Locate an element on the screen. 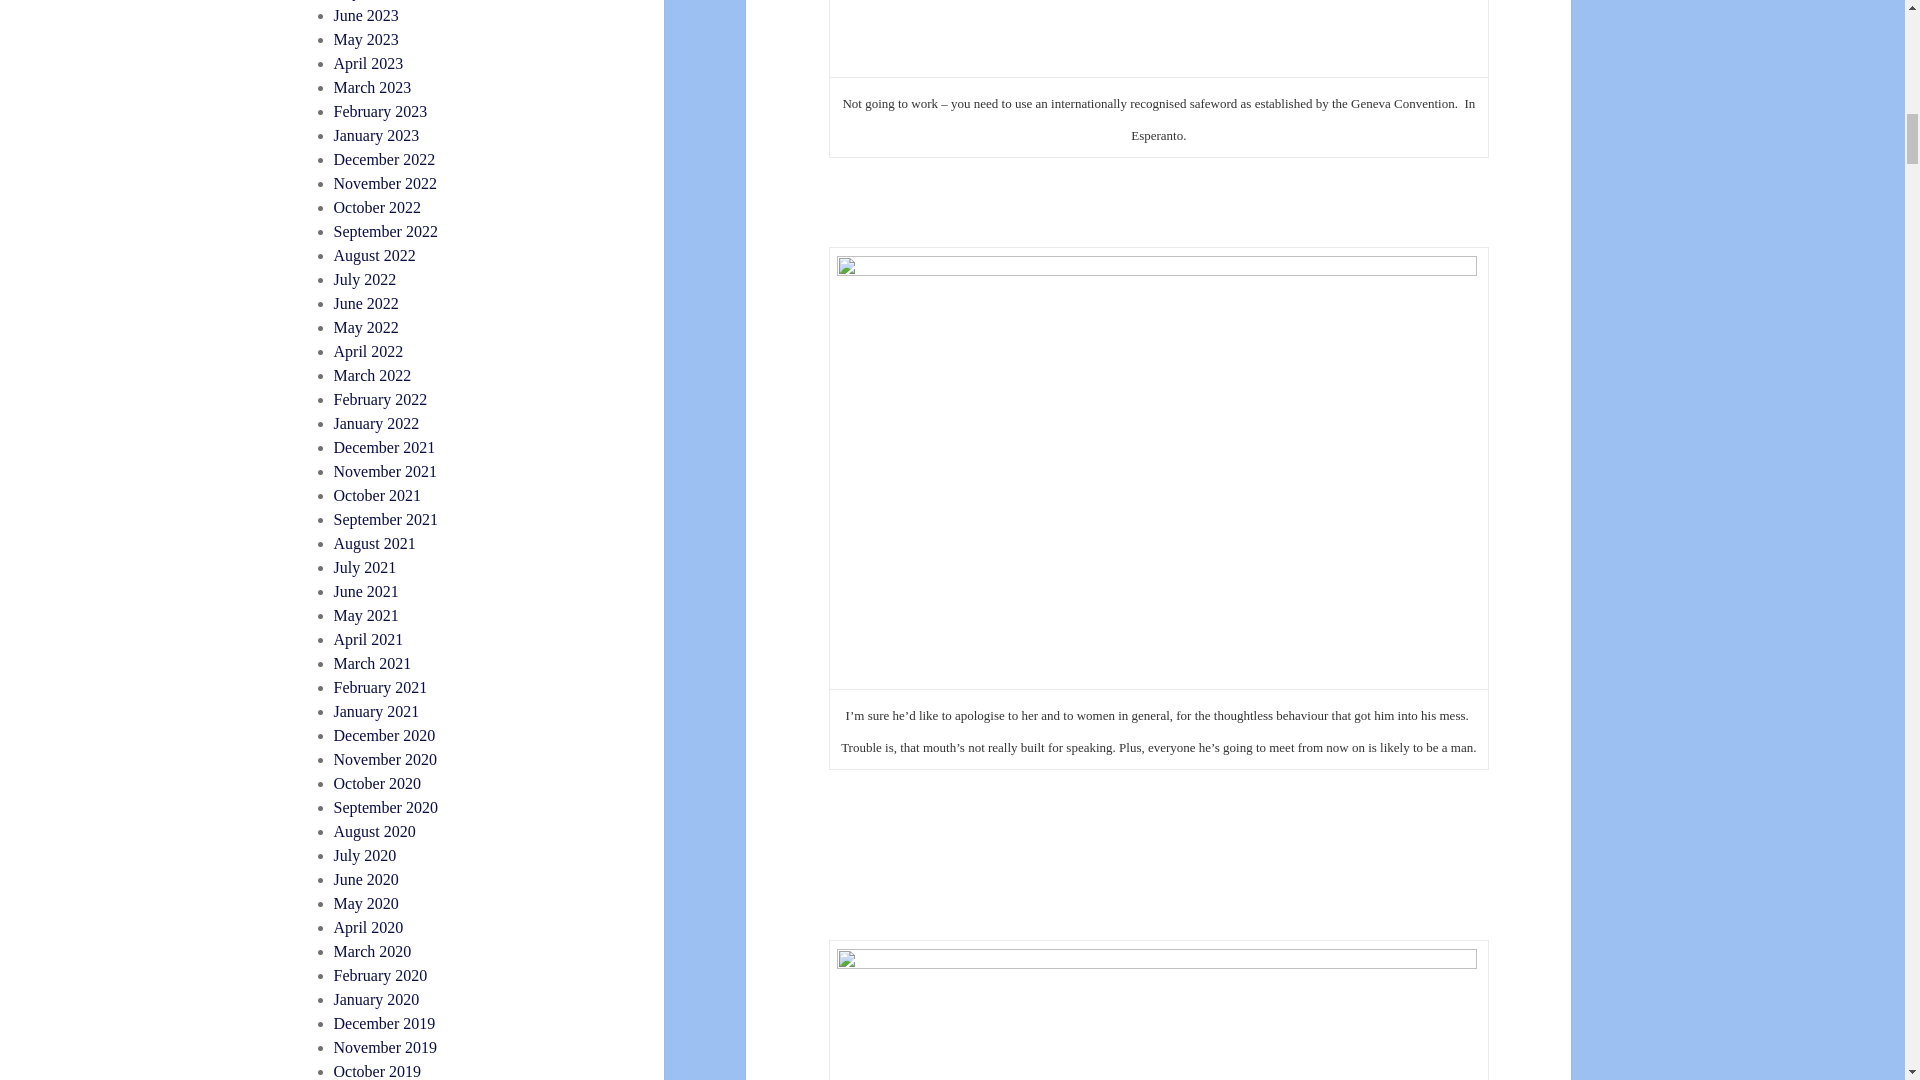 The image size is (1920, 1080). August 2022 is located at coordinates (375, 255).